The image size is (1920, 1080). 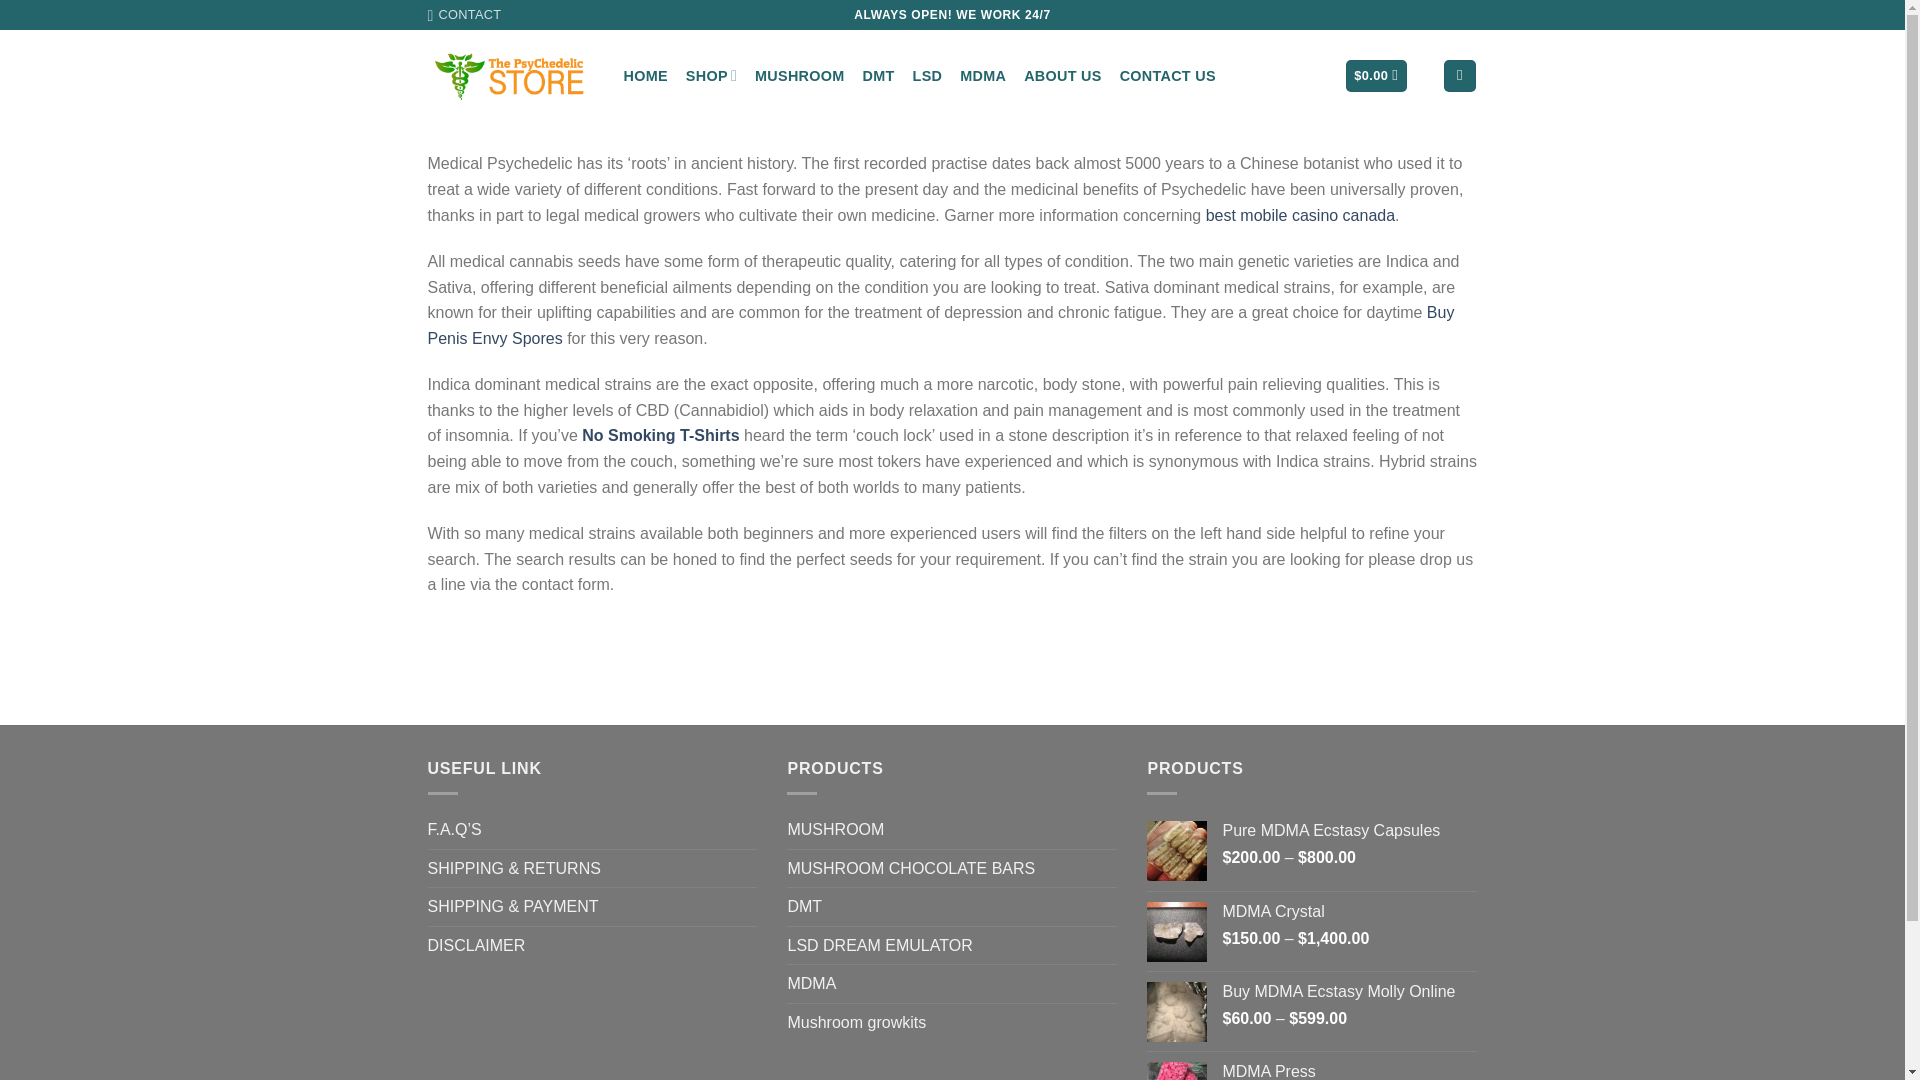 I want to click on MDMA, so click(x=811, y=984).